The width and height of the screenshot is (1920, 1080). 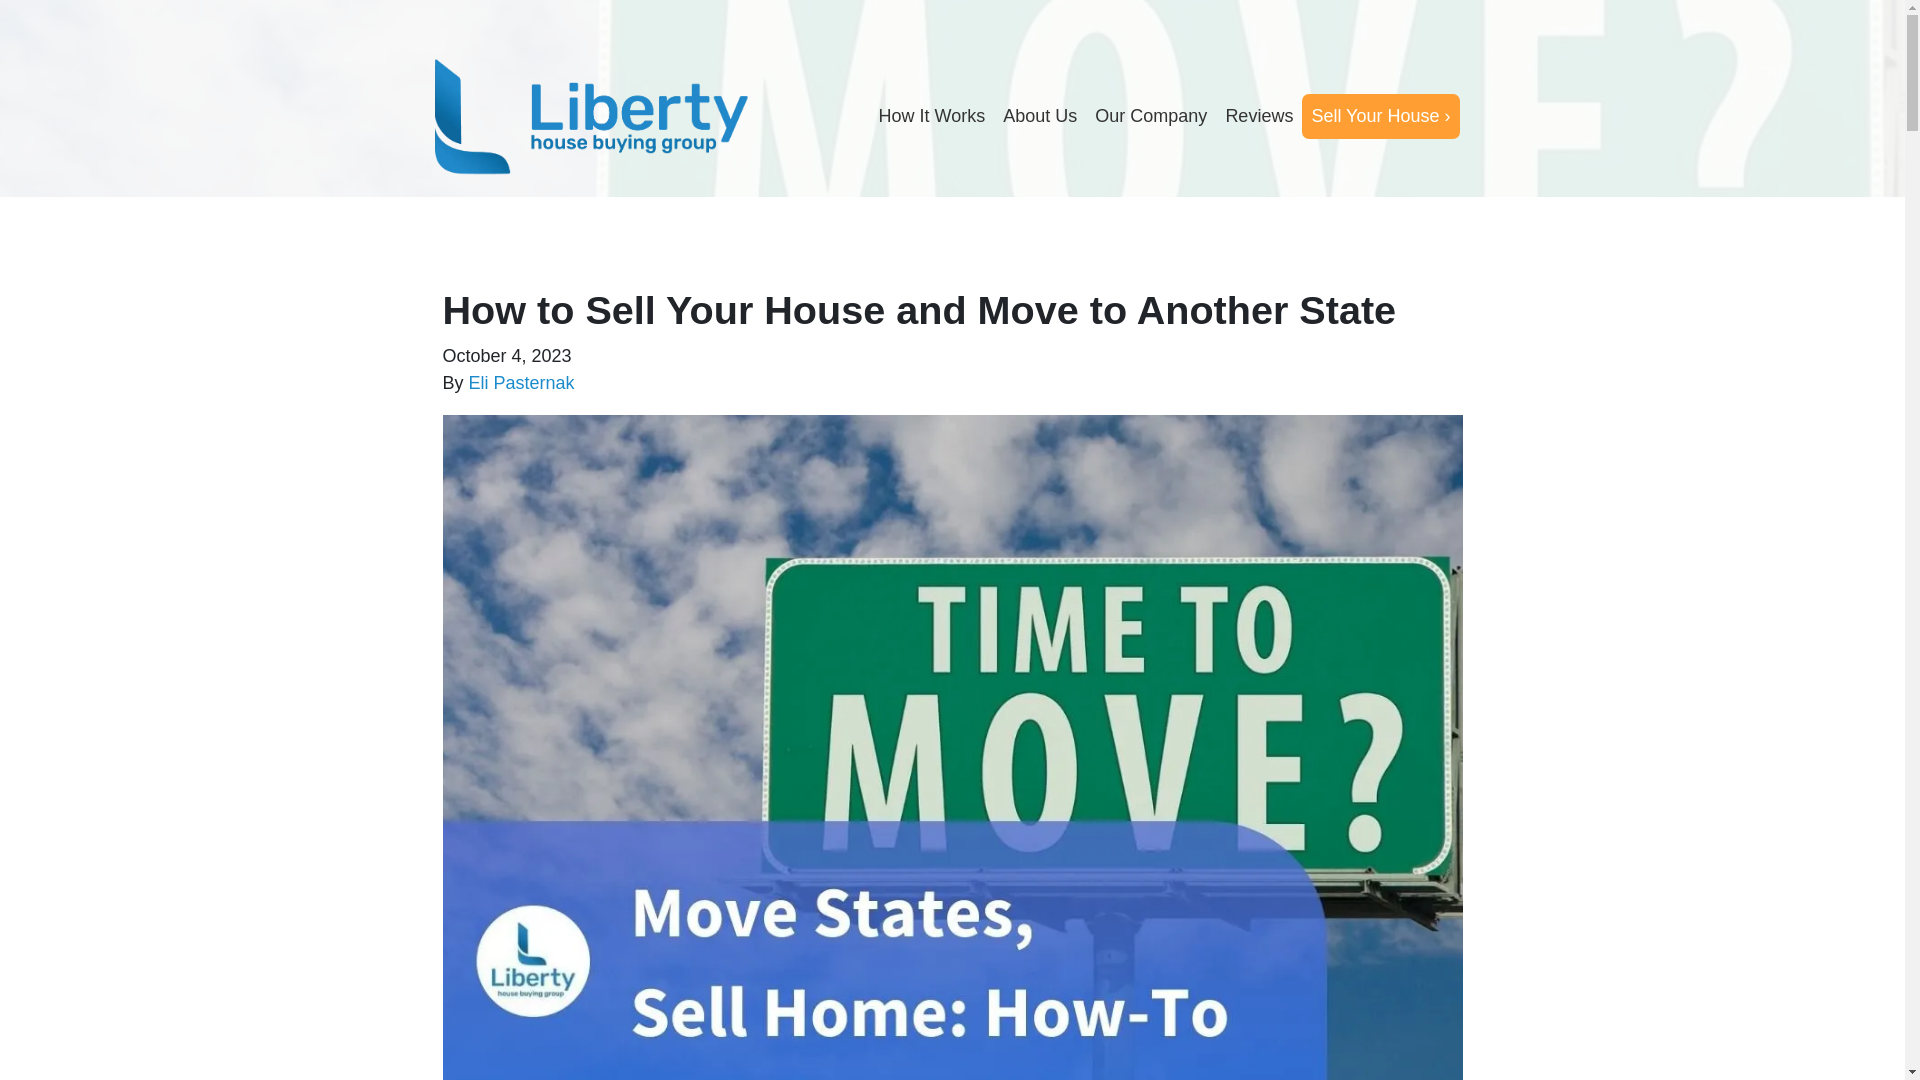 What do you see at coordinates (932, 116) in the screenshot?
I see `How It Works` at bounding box center [932, 116].